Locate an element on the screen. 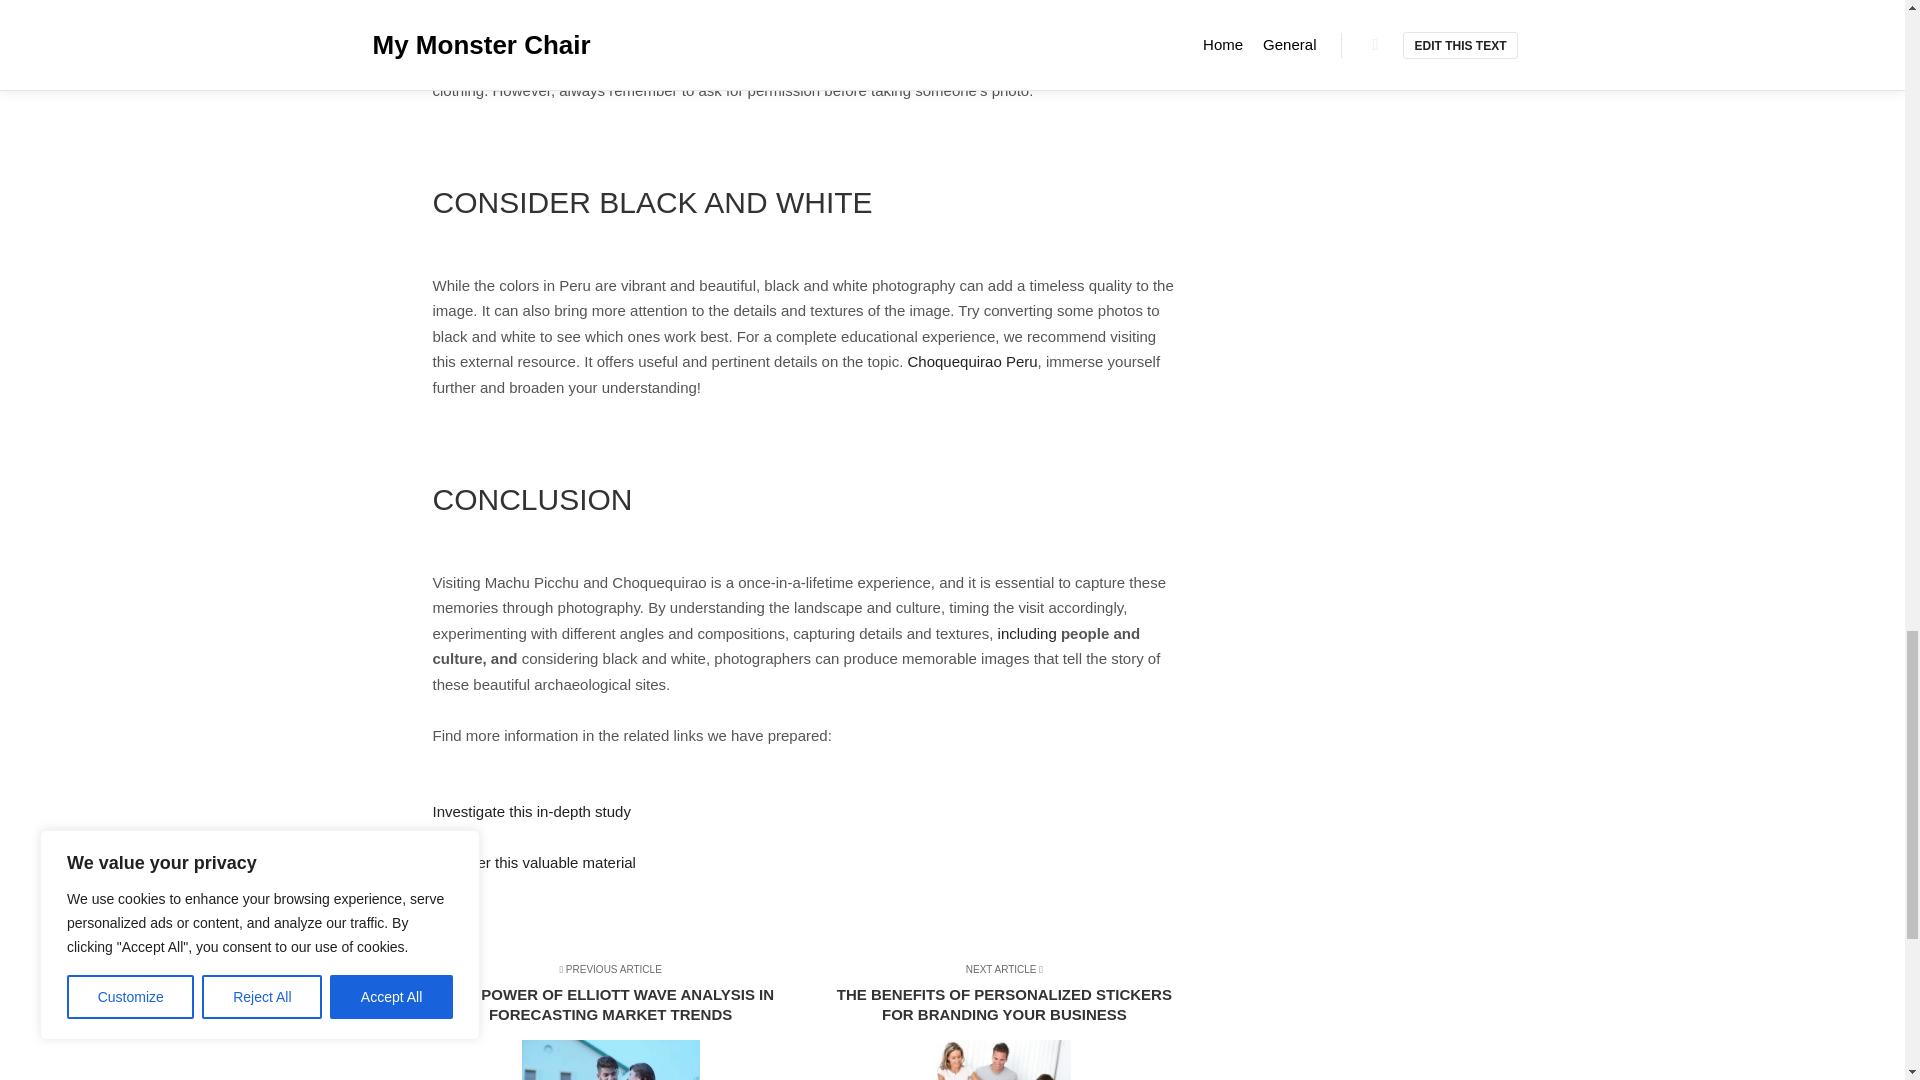 The width and height of the screenshot is (1920, 1080). Investigate this in-depth study is located at coordinates (530, 811).